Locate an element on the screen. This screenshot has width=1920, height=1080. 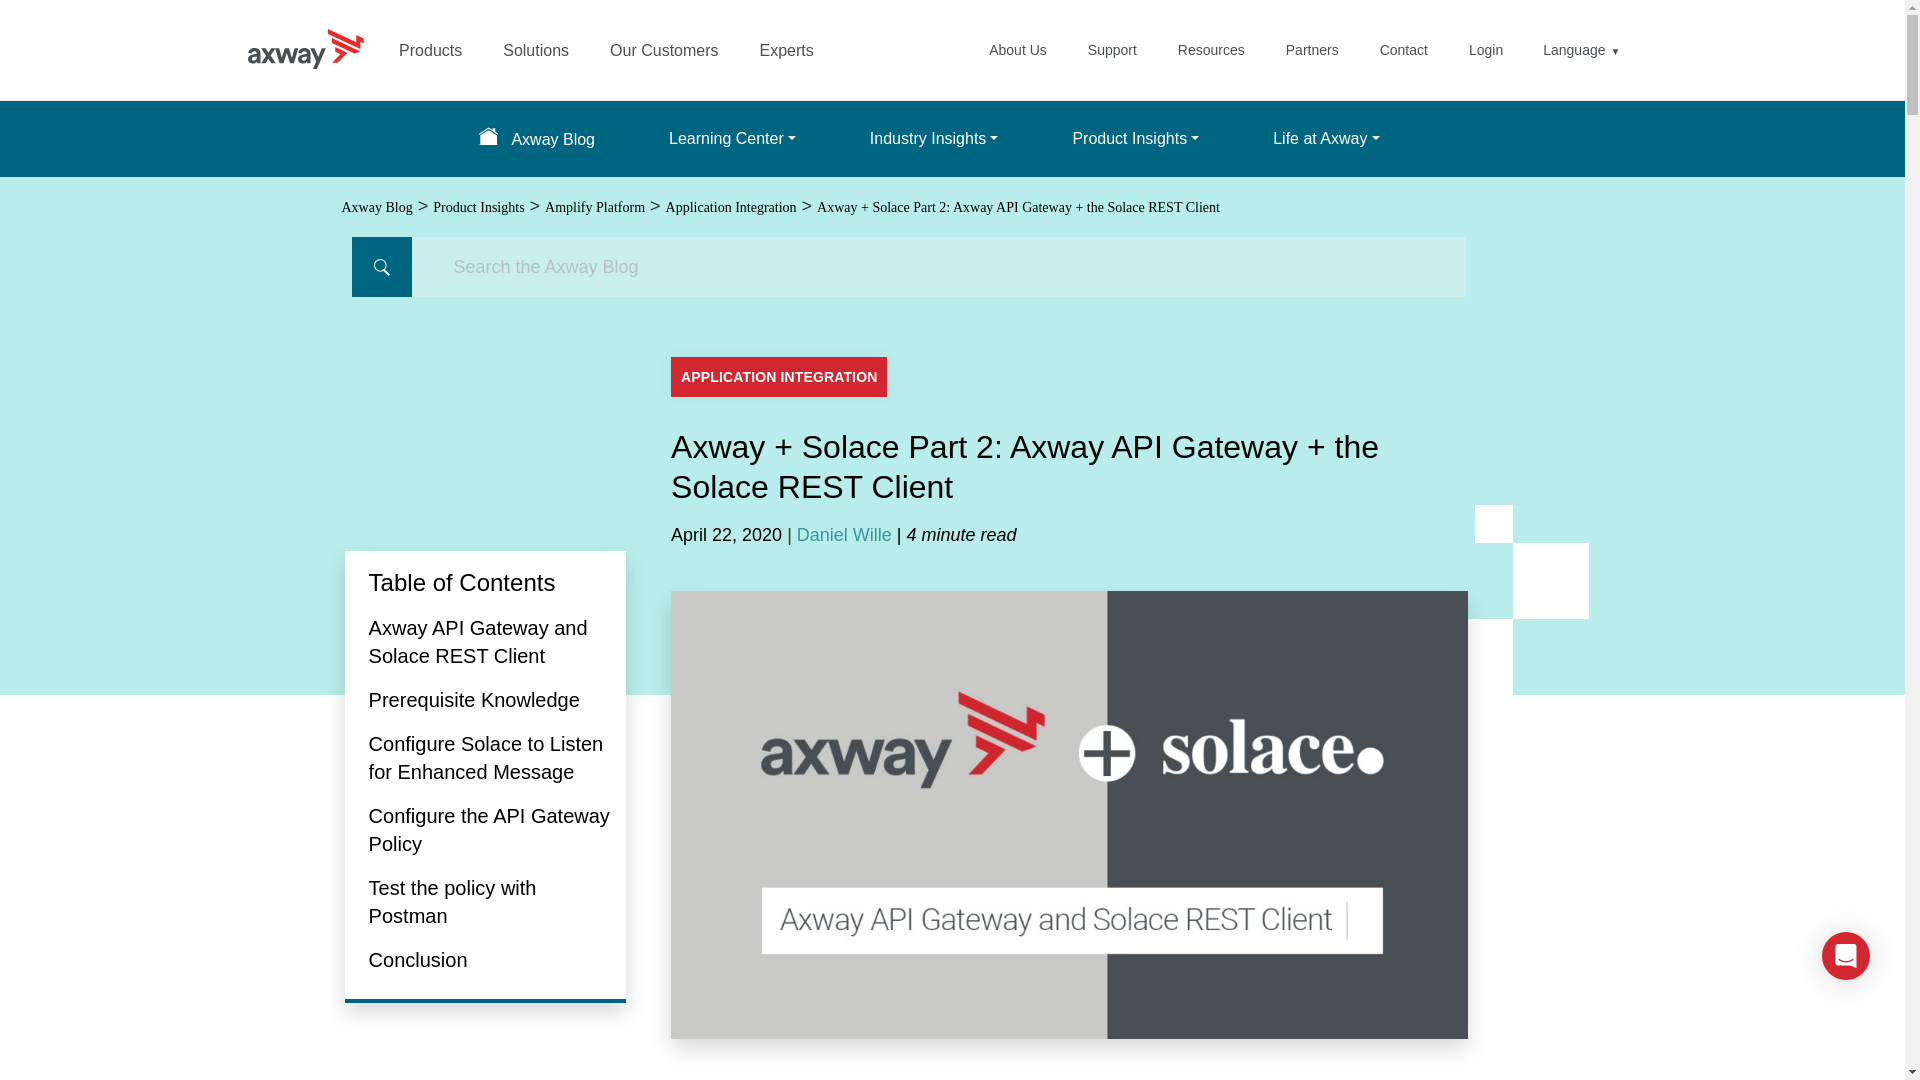
Solutions is located at coordinates (535, 50).